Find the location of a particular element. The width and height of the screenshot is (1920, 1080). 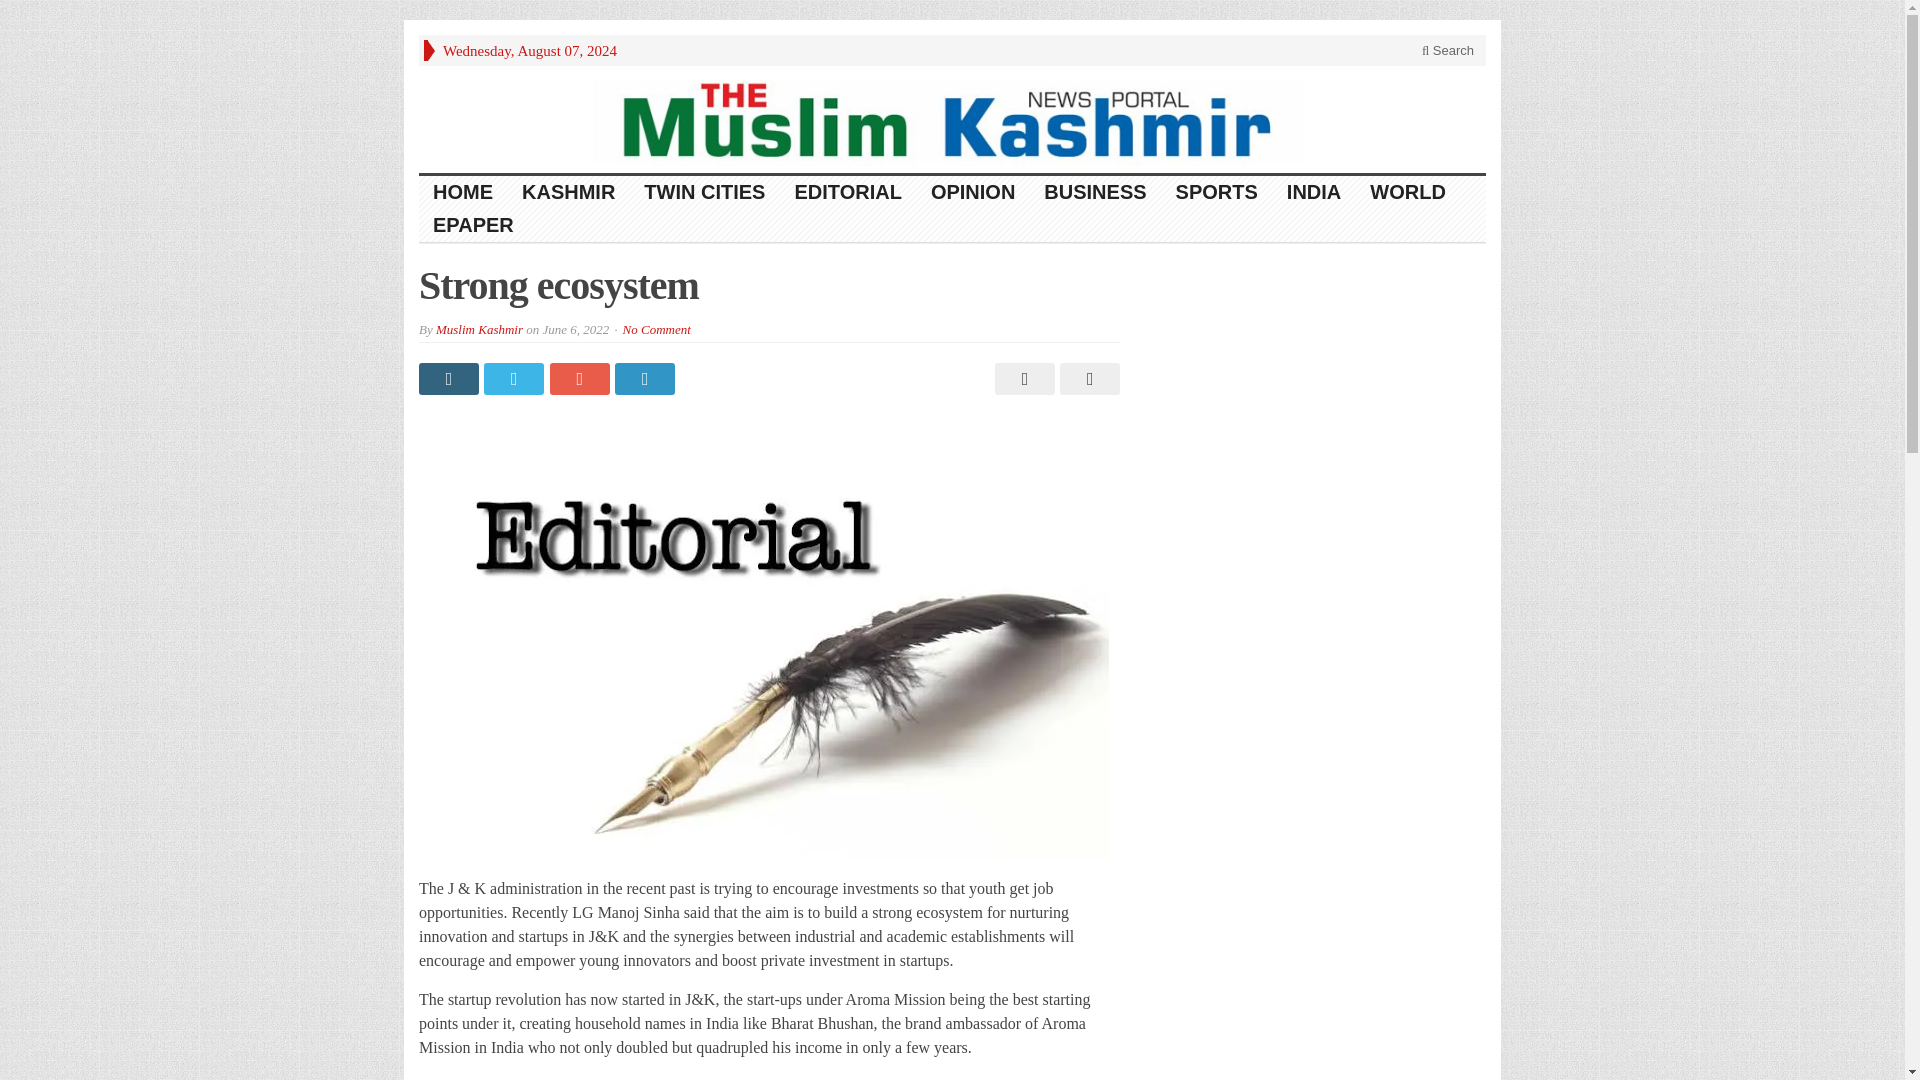

Send by Email is located at coordinates (1086, 378).